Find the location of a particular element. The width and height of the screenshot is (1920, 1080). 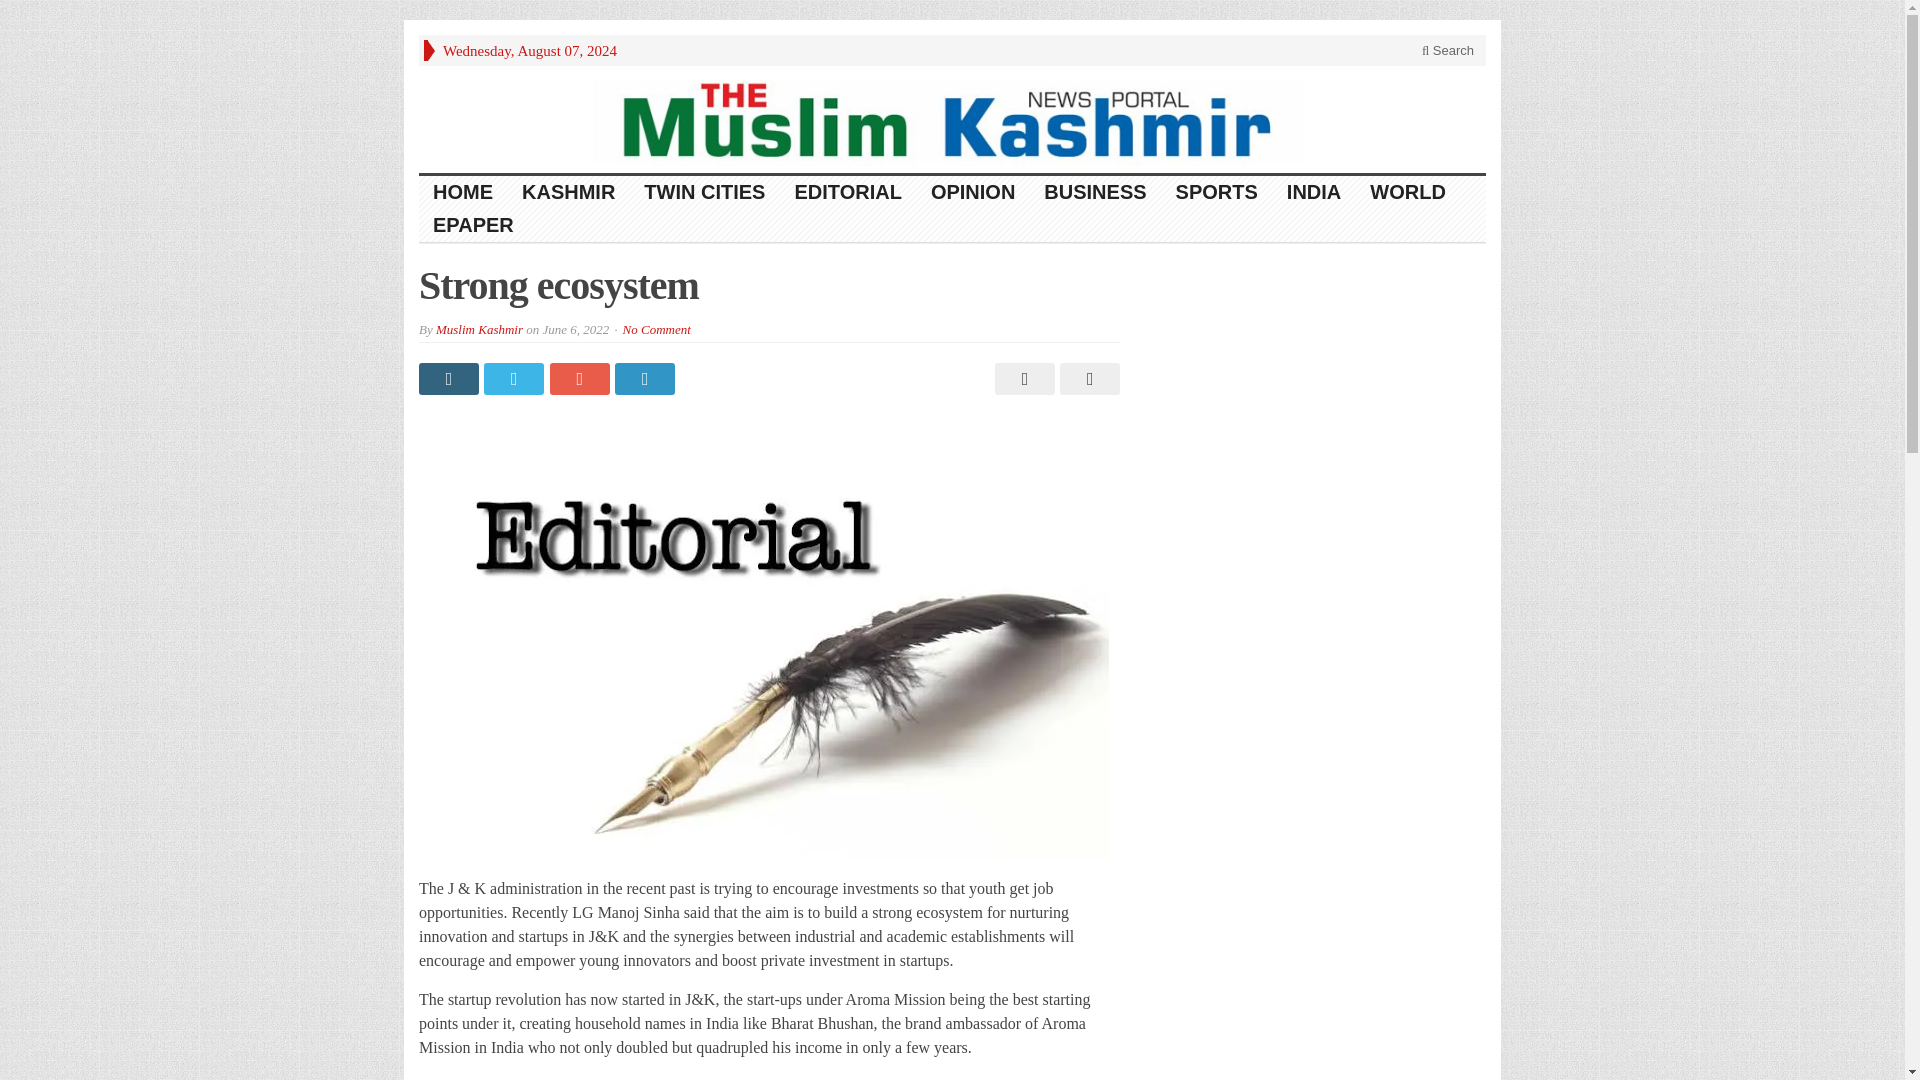

Send by Email is located at coordinates (1086, 378).